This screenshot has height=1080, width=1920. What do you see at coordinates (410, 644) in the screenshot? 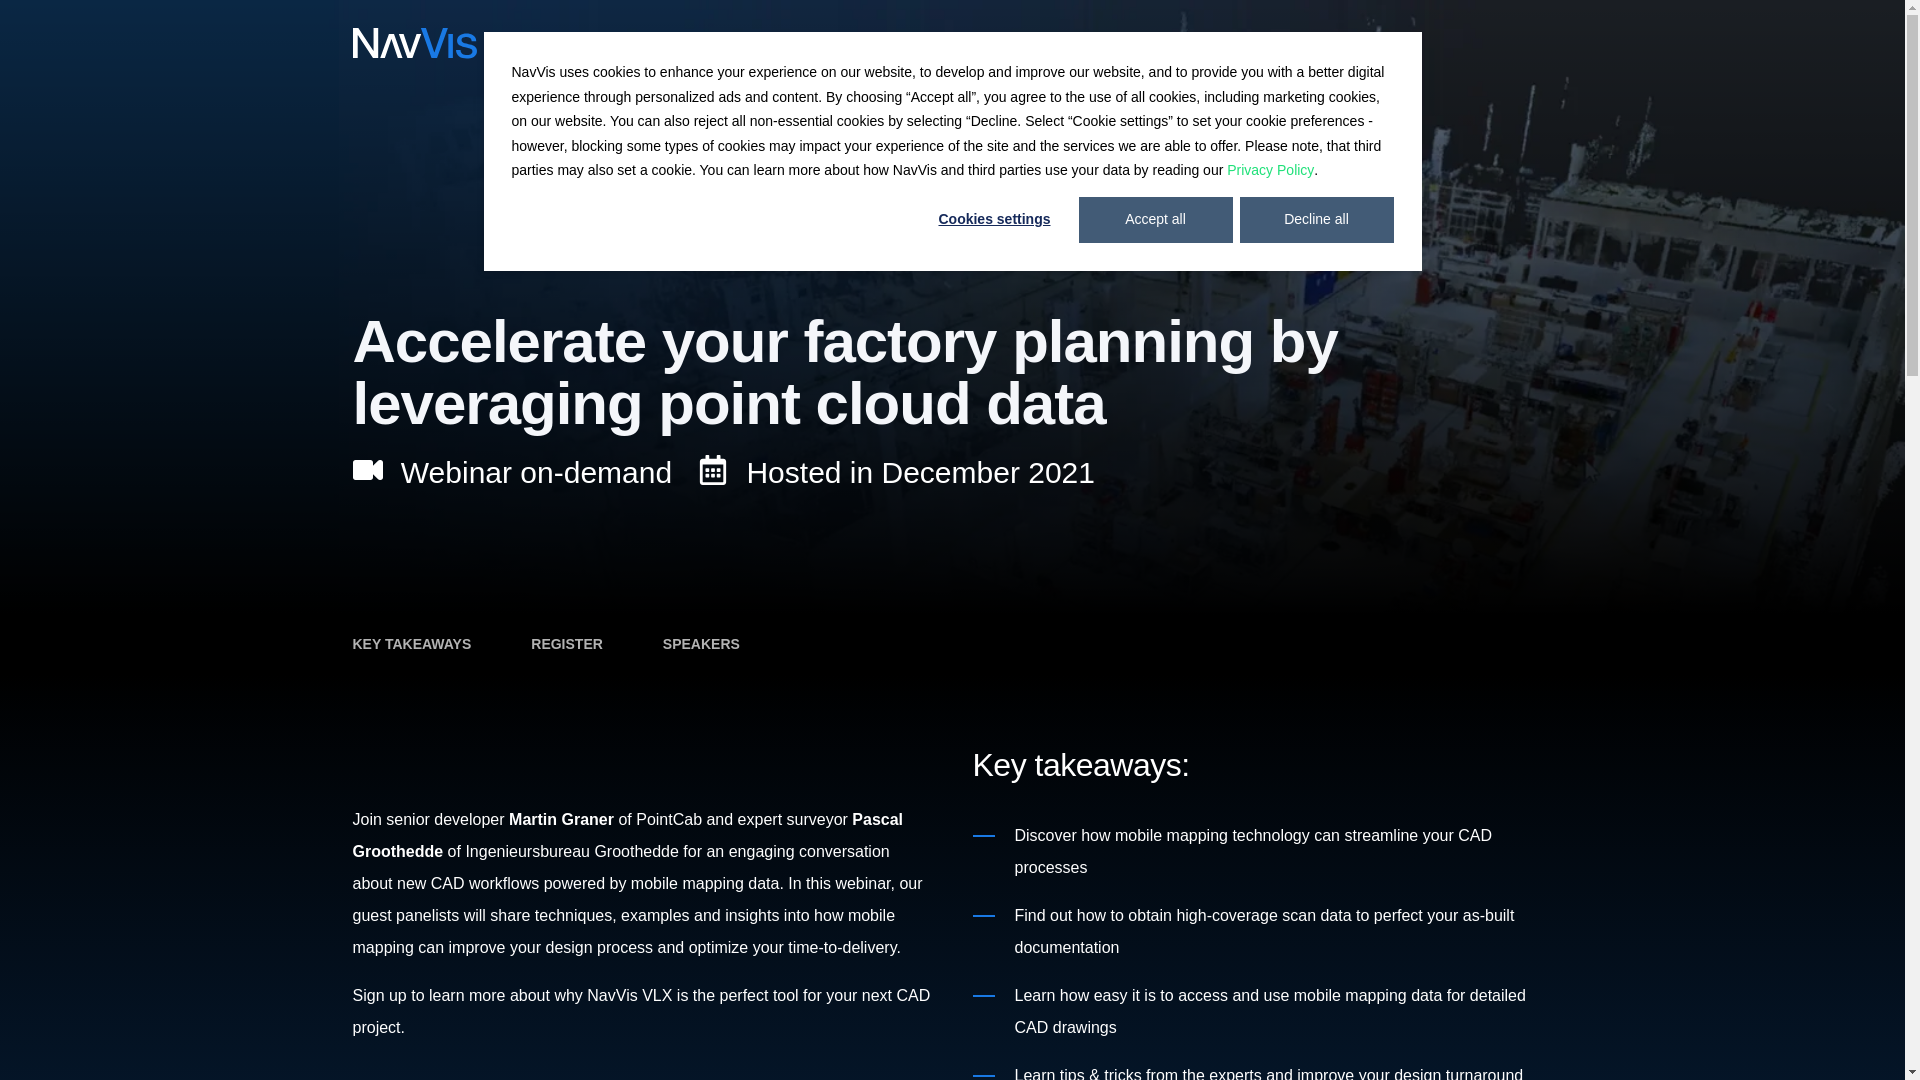
I see `KEY TAKEAWAYS` at bounding box center [410, 644].